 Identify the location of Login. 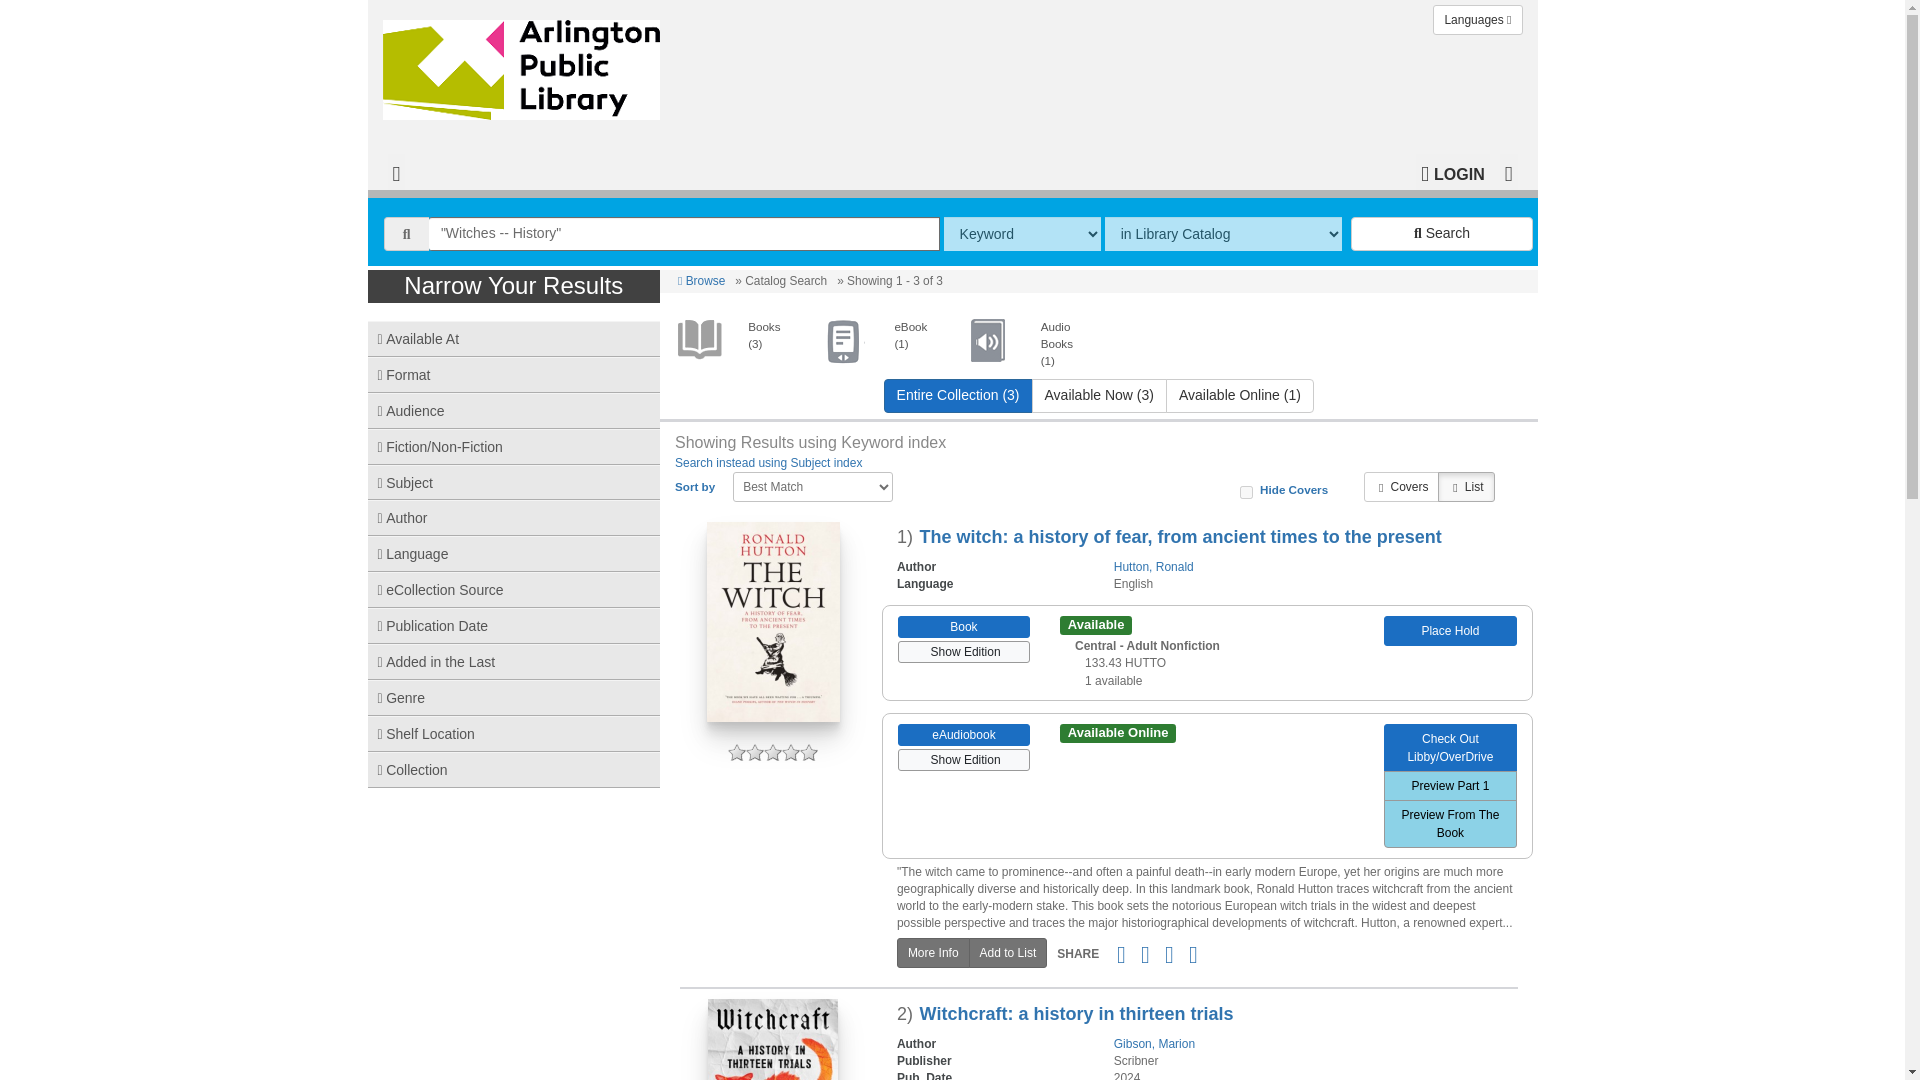
(1452, 172).